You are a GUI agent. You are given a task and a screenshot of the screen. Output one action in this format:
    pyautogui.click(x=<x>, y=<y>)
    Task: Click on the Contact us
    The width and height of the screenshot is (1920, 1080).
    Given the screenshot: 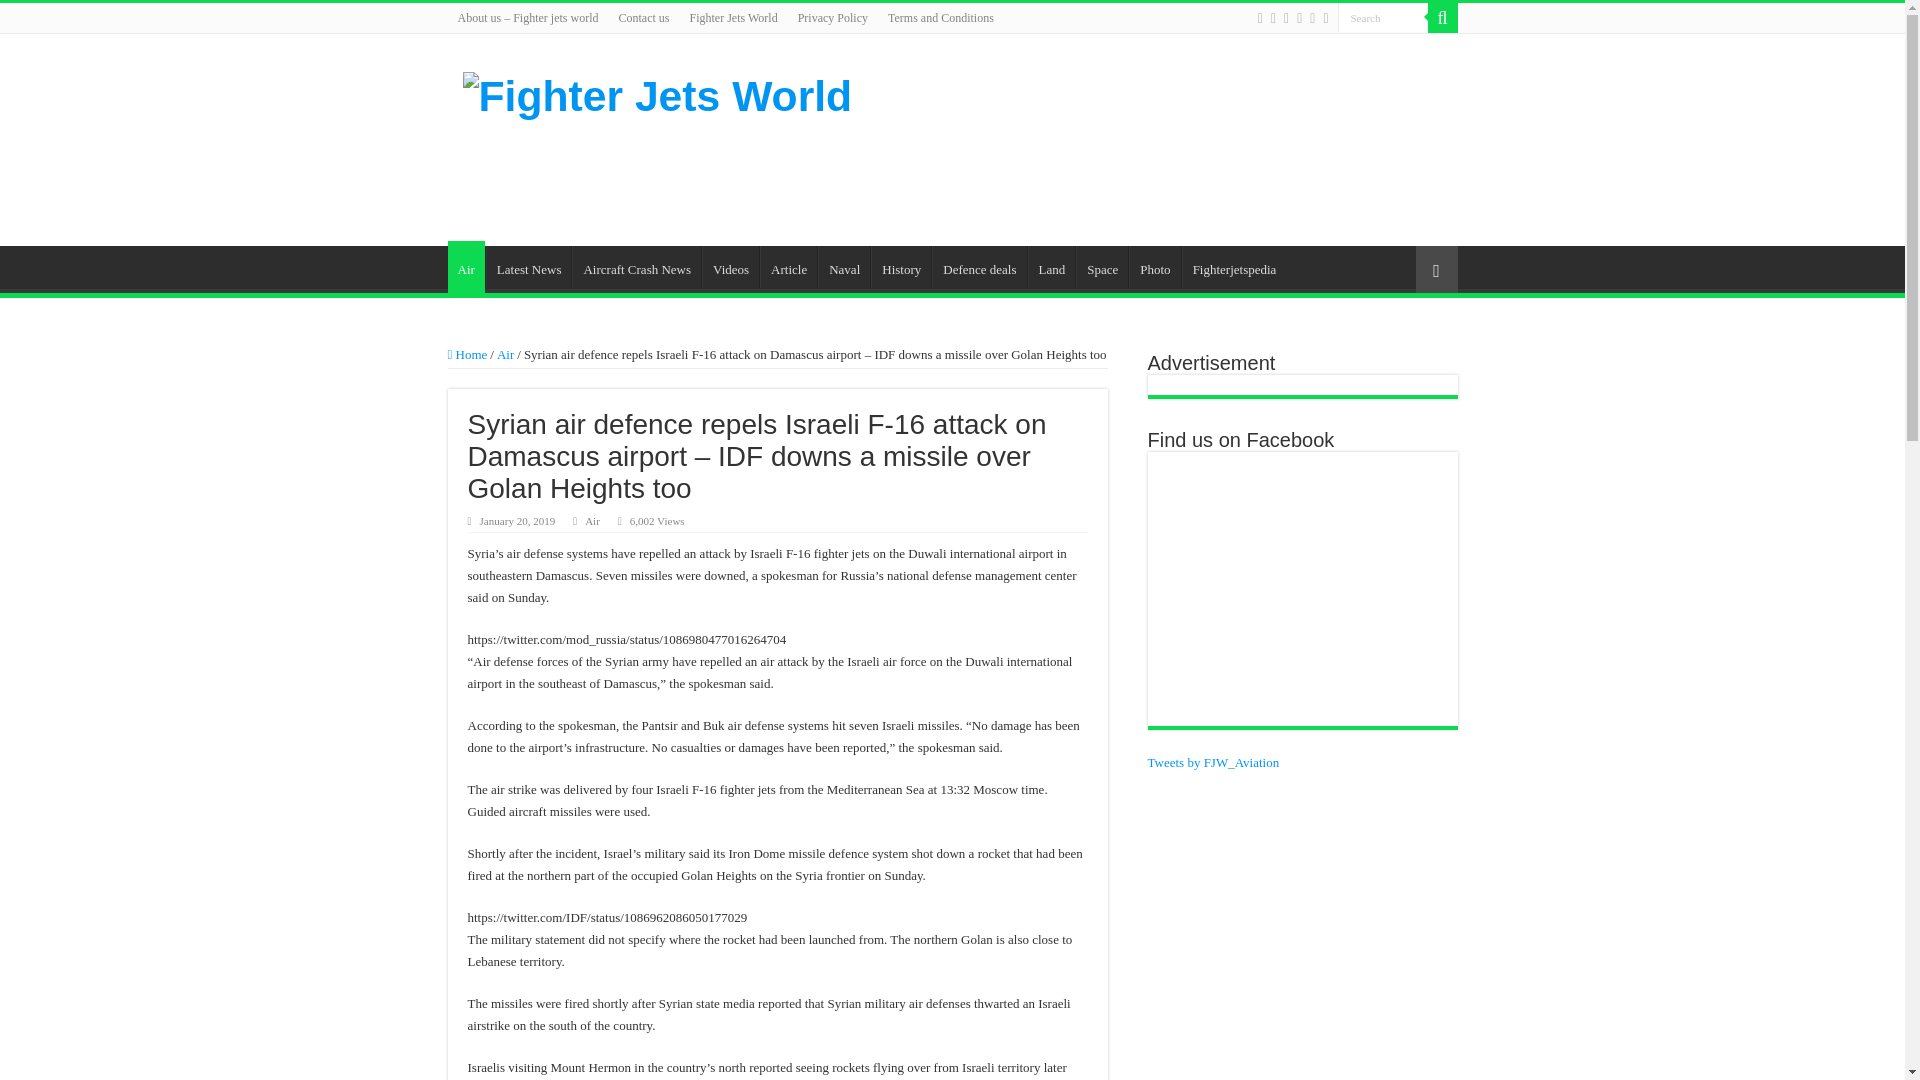 What is the action you would take?
    pyautogui.click(x=644, y=18)
    